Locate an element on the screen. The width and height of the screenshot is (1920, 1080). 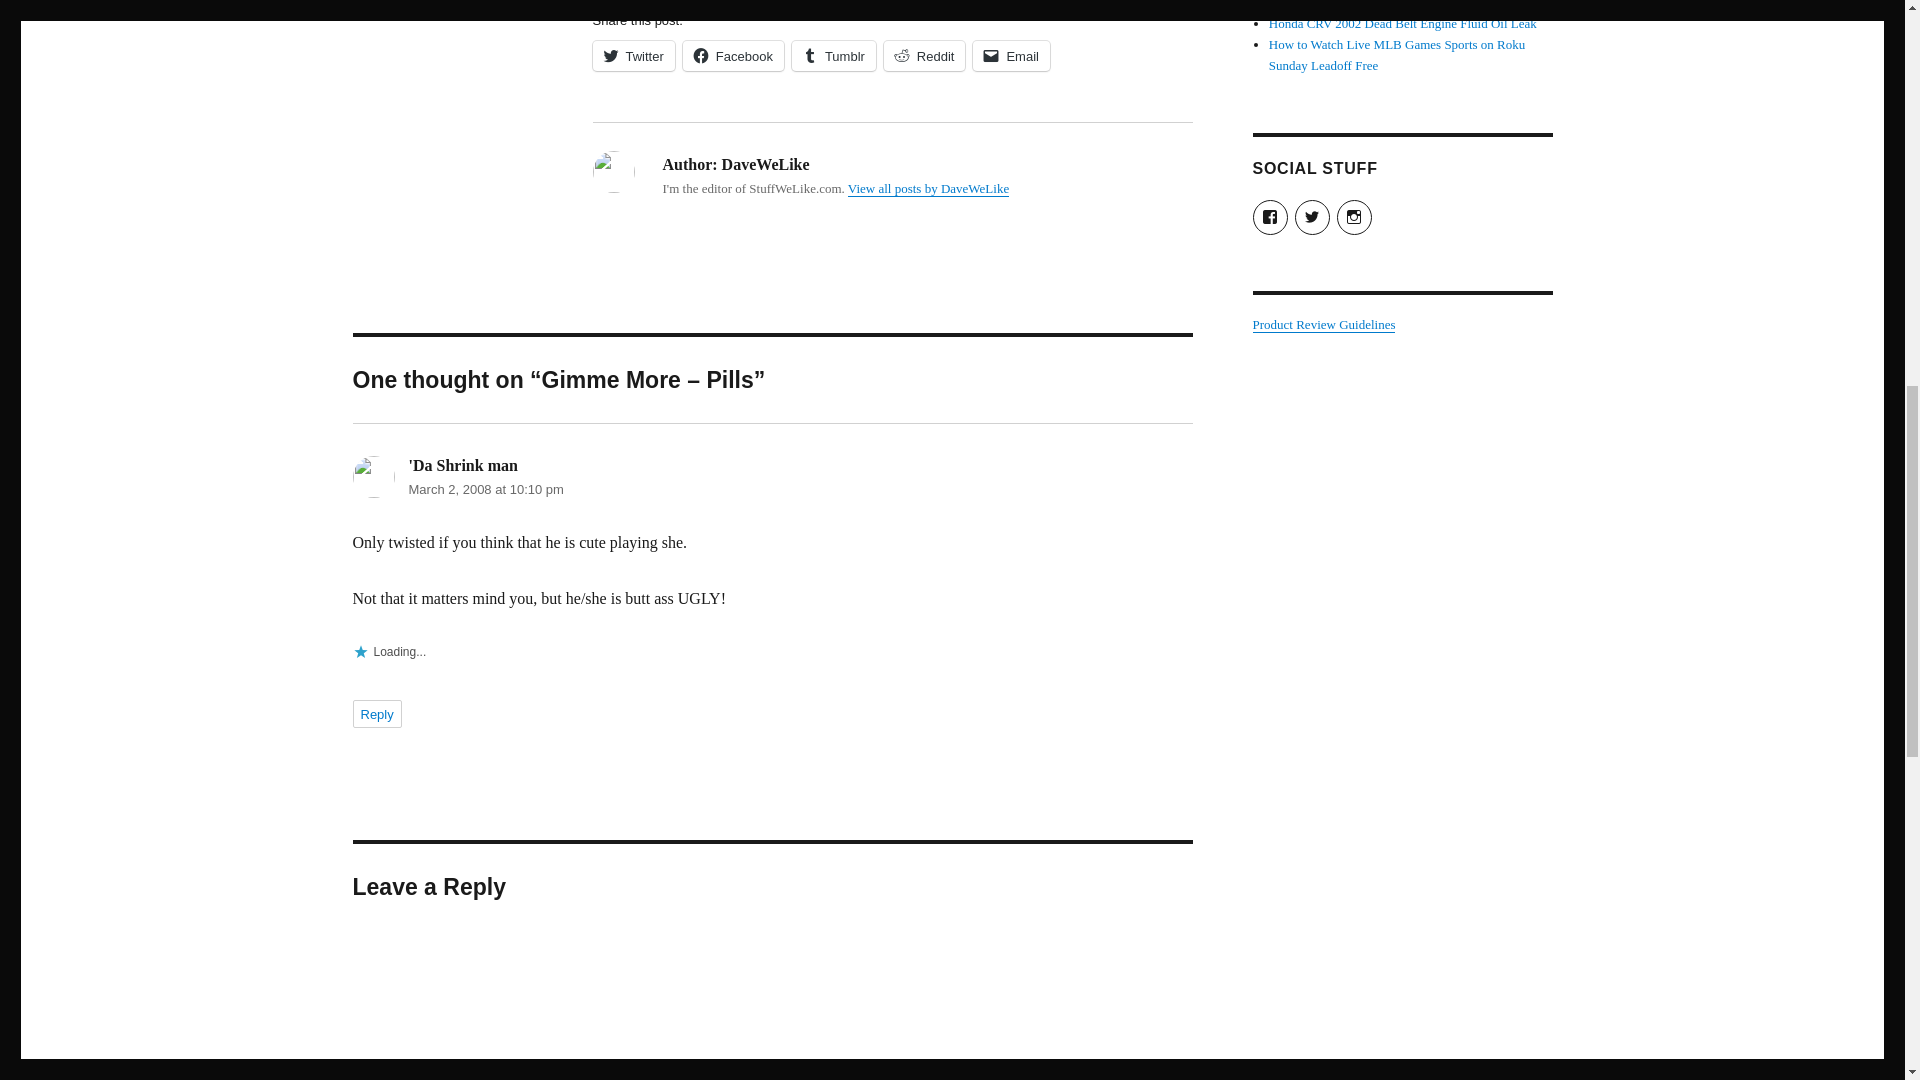
Product Review Guidelines is located at coordinates (1323, 324).